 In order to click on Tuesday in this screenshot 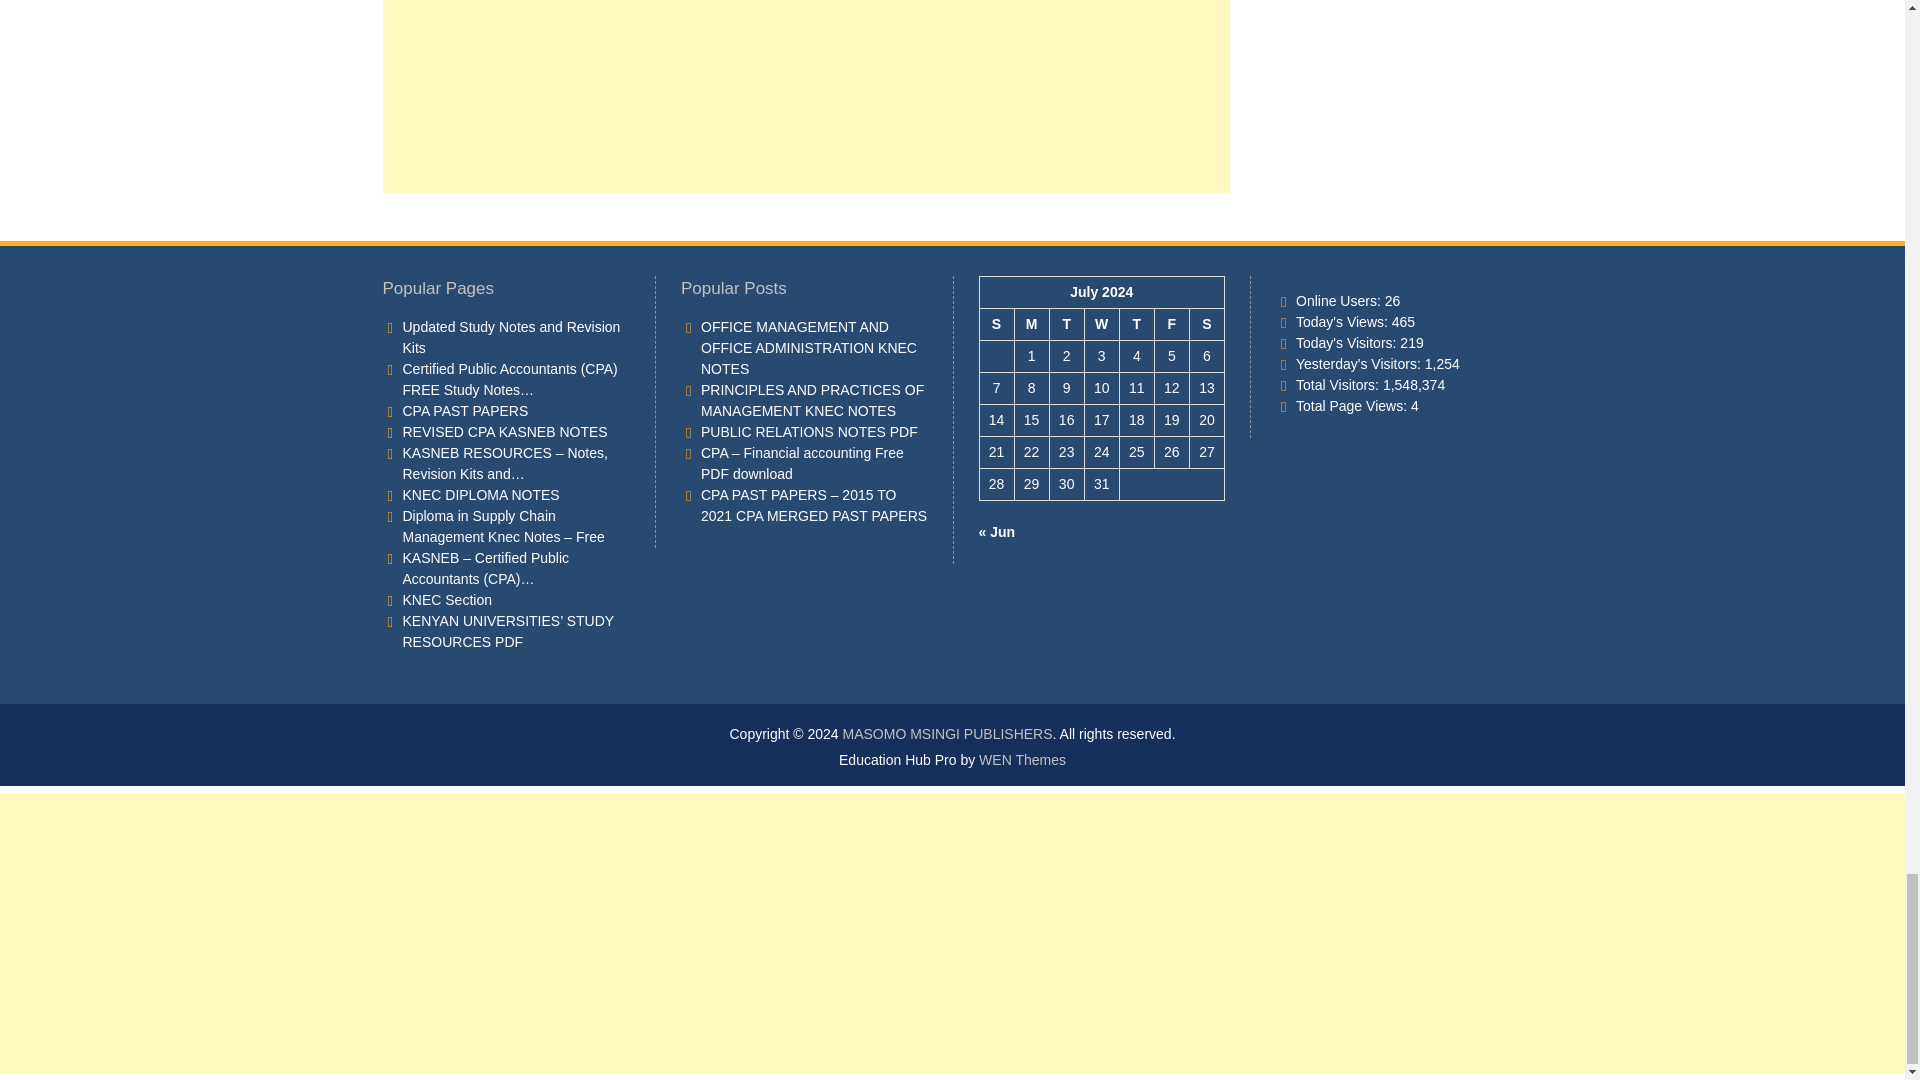, I will do `click(1066, 324)`.